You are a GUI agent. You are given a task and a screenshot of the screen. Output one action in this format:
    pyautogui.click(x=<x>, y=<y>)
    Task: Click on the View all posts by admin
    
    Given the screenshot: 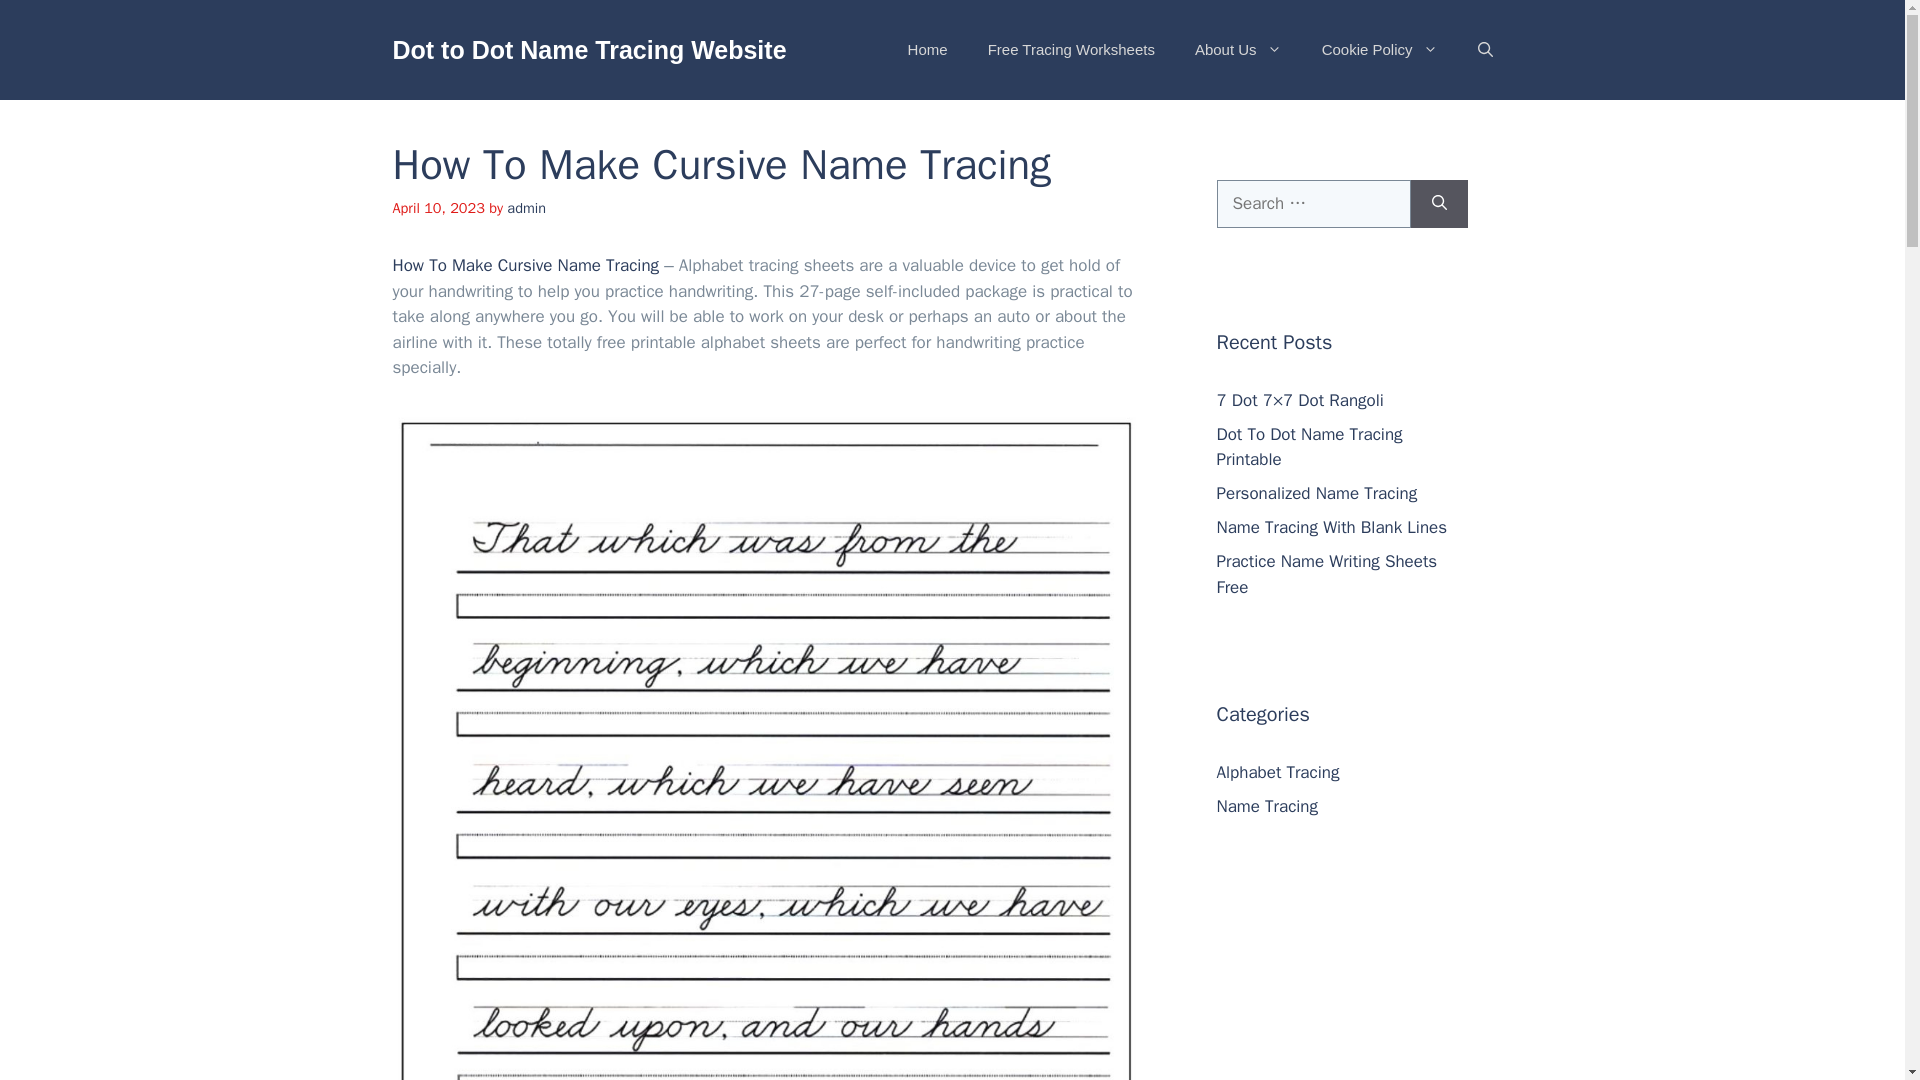 What is the action you would take?
    pyautogui.click(x=526, y=208)
    